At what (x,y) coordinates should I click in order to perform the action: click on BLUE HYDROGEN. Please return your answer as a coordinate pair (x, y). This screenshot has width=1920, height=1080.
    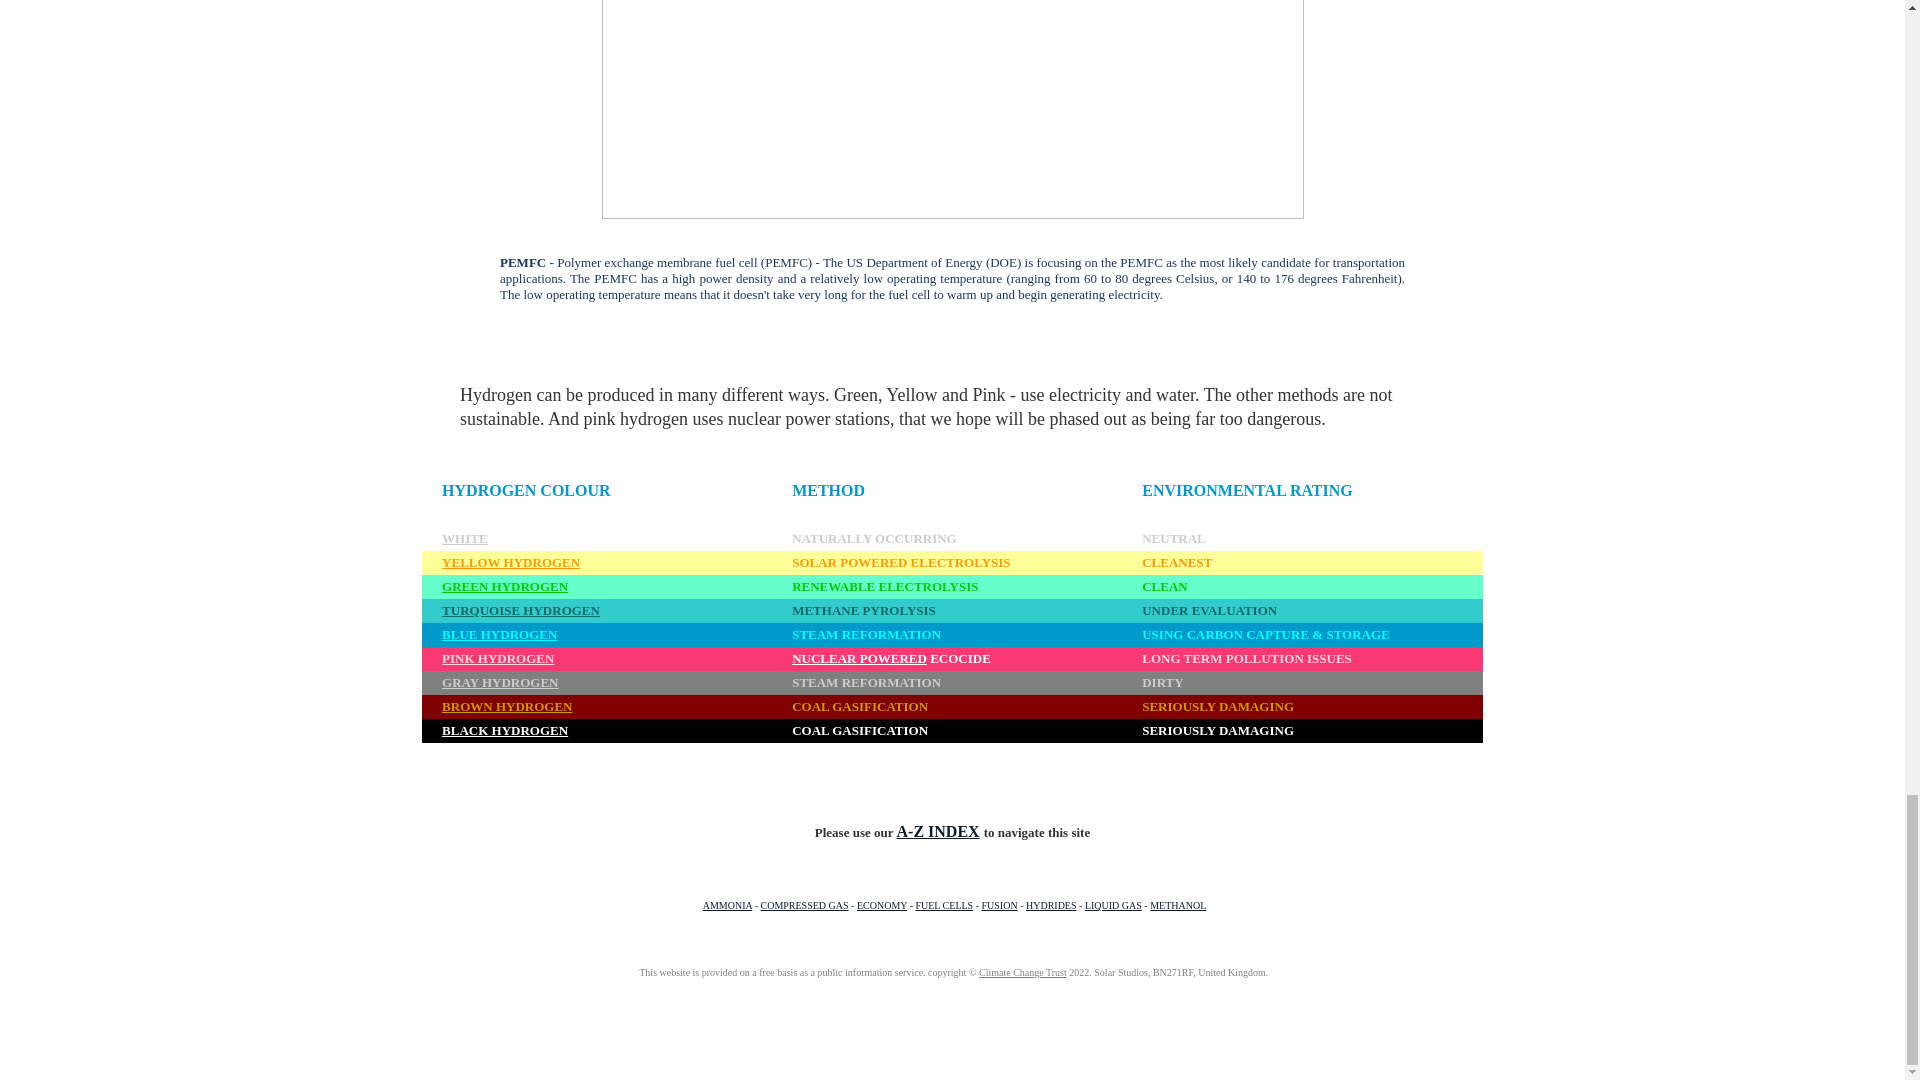
    Looking at the image, I should click on (498, 633).